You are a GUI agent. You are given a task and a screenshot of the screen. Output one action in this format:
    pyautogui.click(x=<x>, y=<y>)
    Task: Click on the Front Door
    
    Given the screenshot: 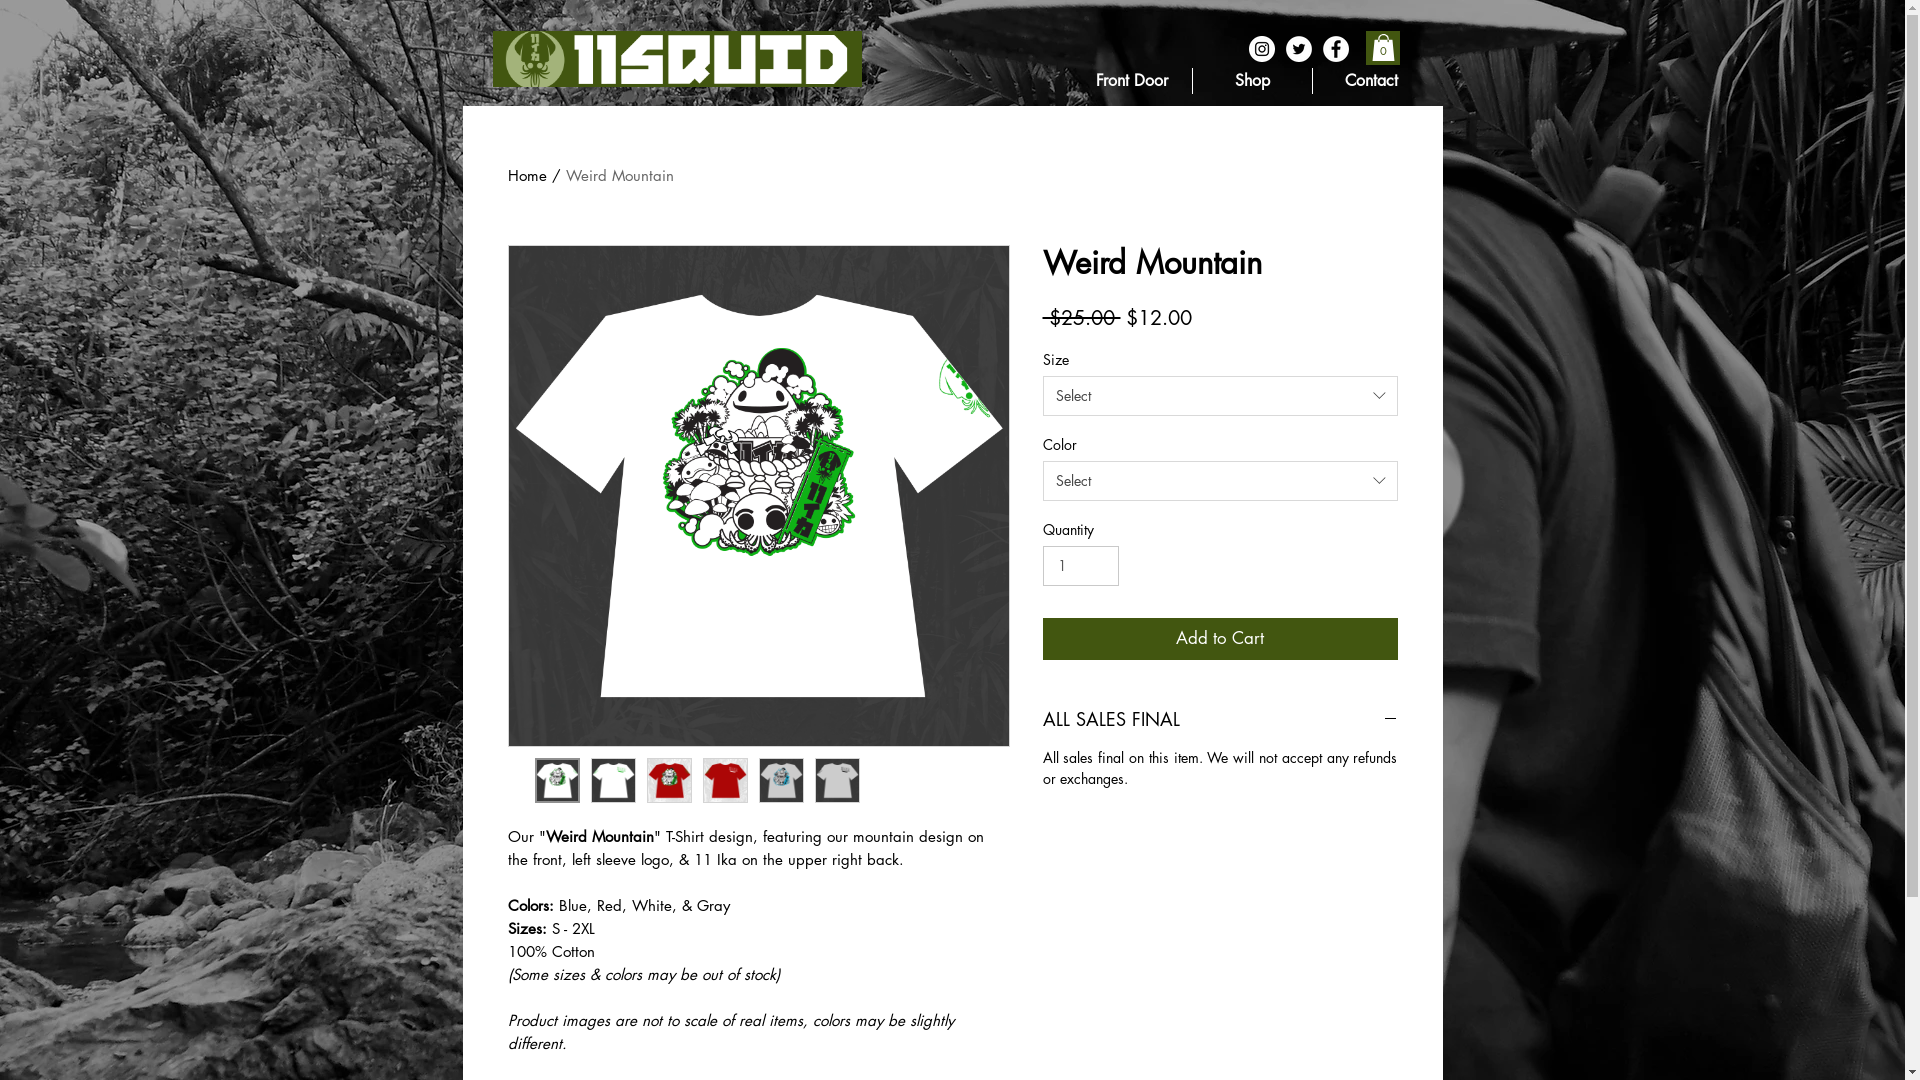 What is the action you would take?
    pyautogui.click(x=542, y=176)
    